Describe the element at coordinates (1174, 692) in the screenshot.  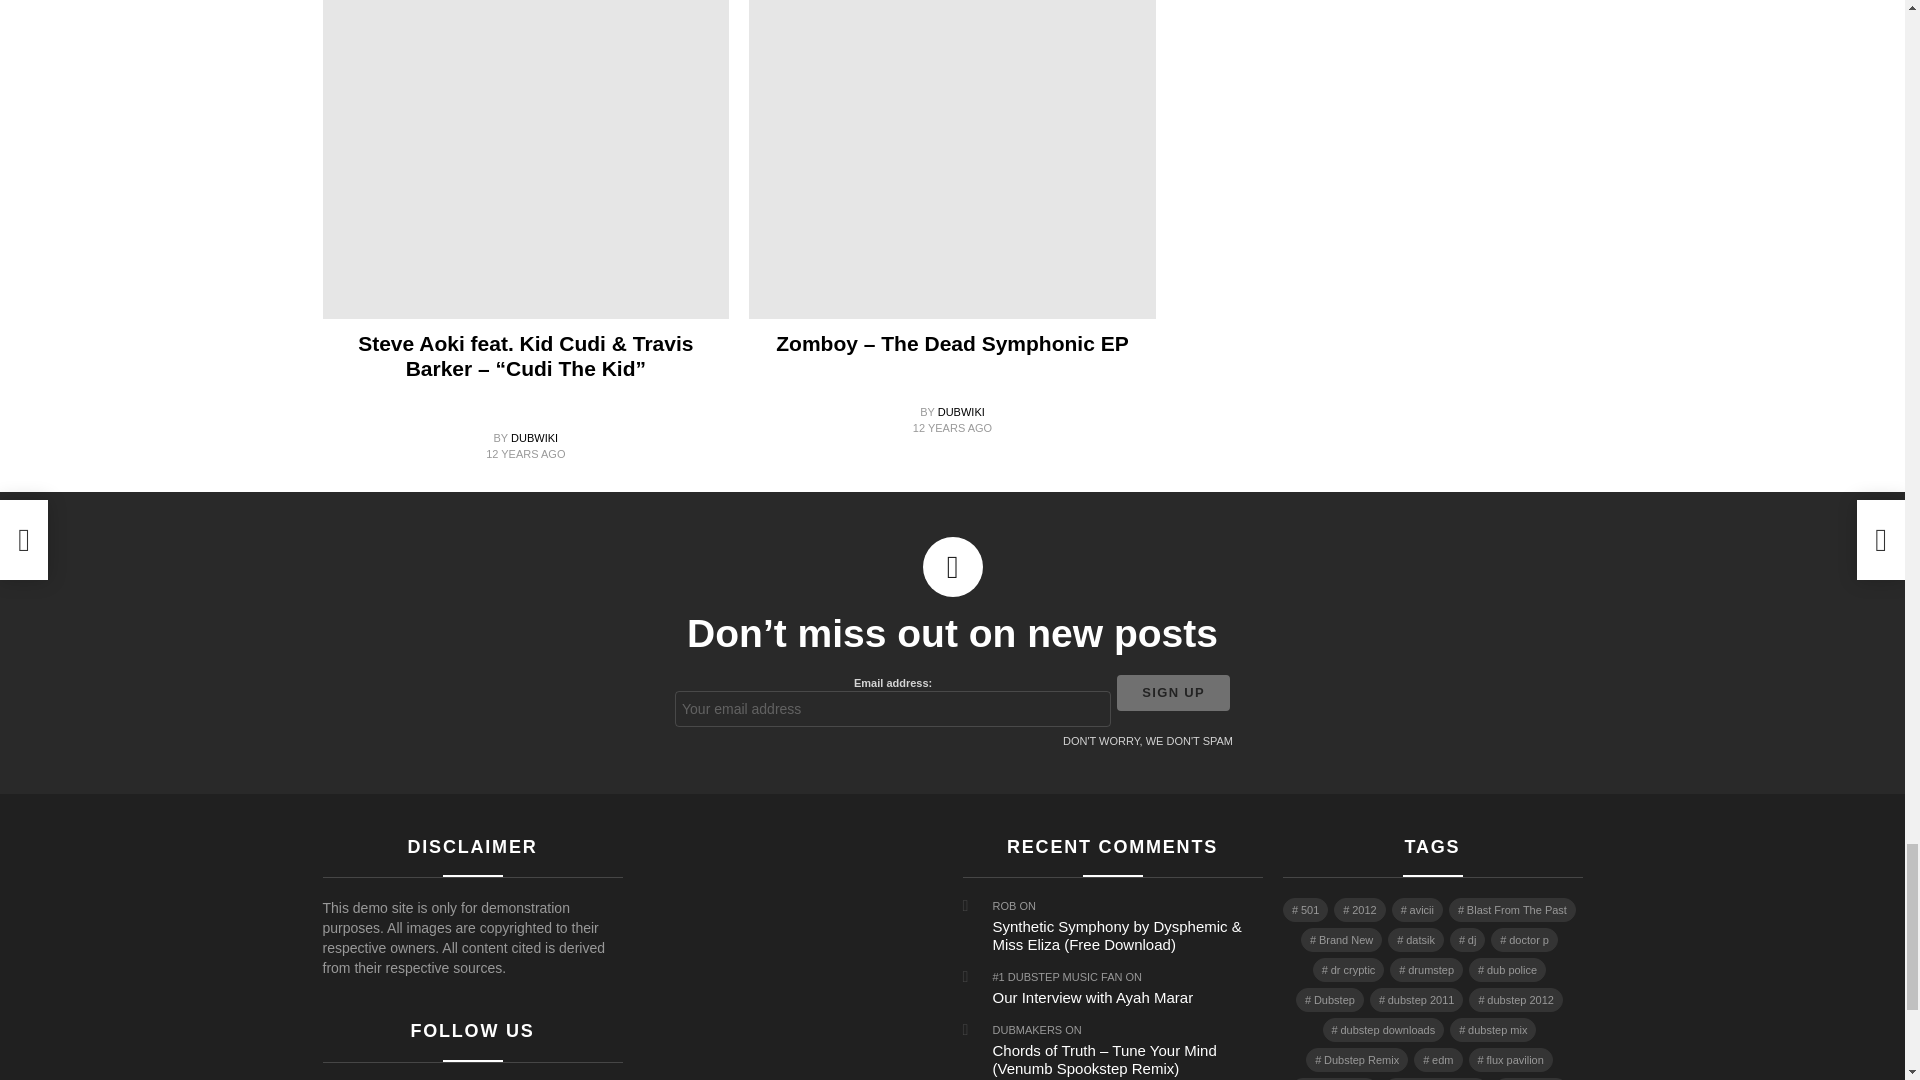
I see `Sign up` at that location.